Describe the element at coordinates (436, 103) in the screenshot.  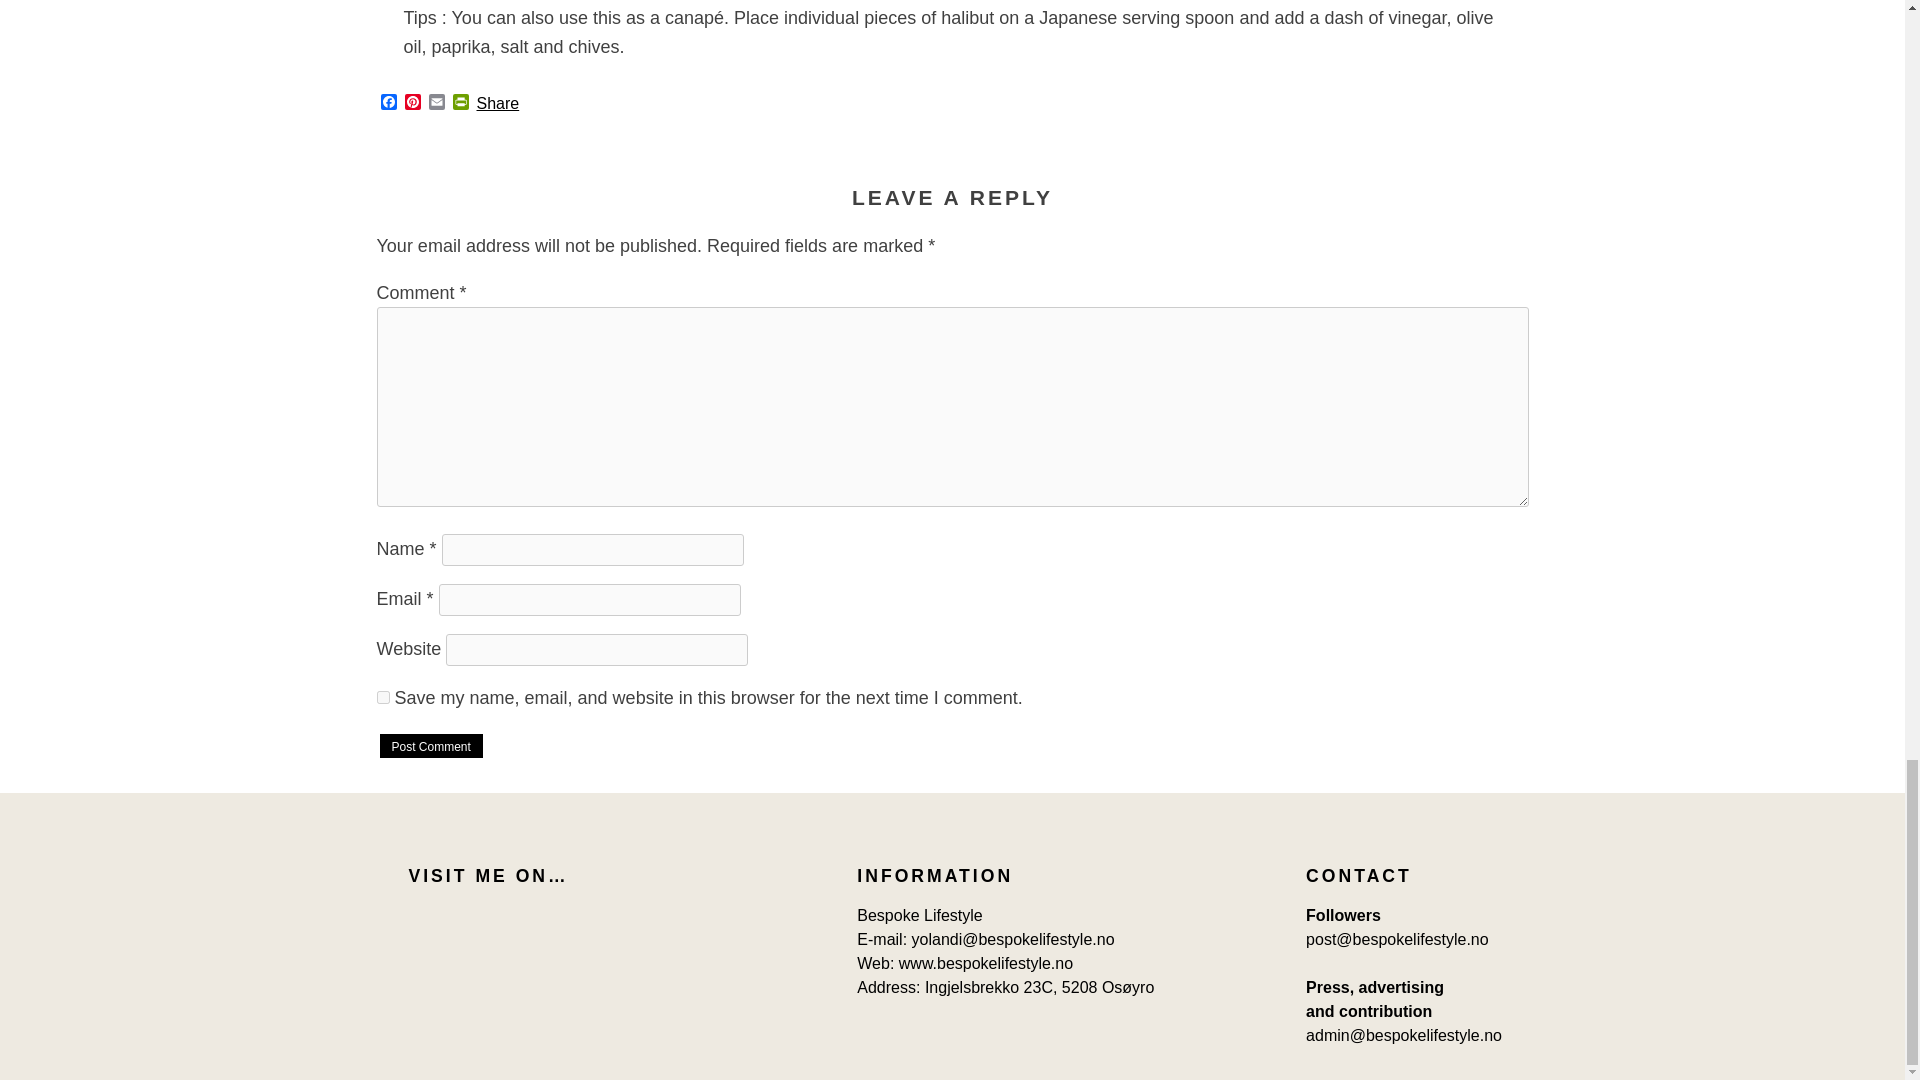
I see `Email` at that location.